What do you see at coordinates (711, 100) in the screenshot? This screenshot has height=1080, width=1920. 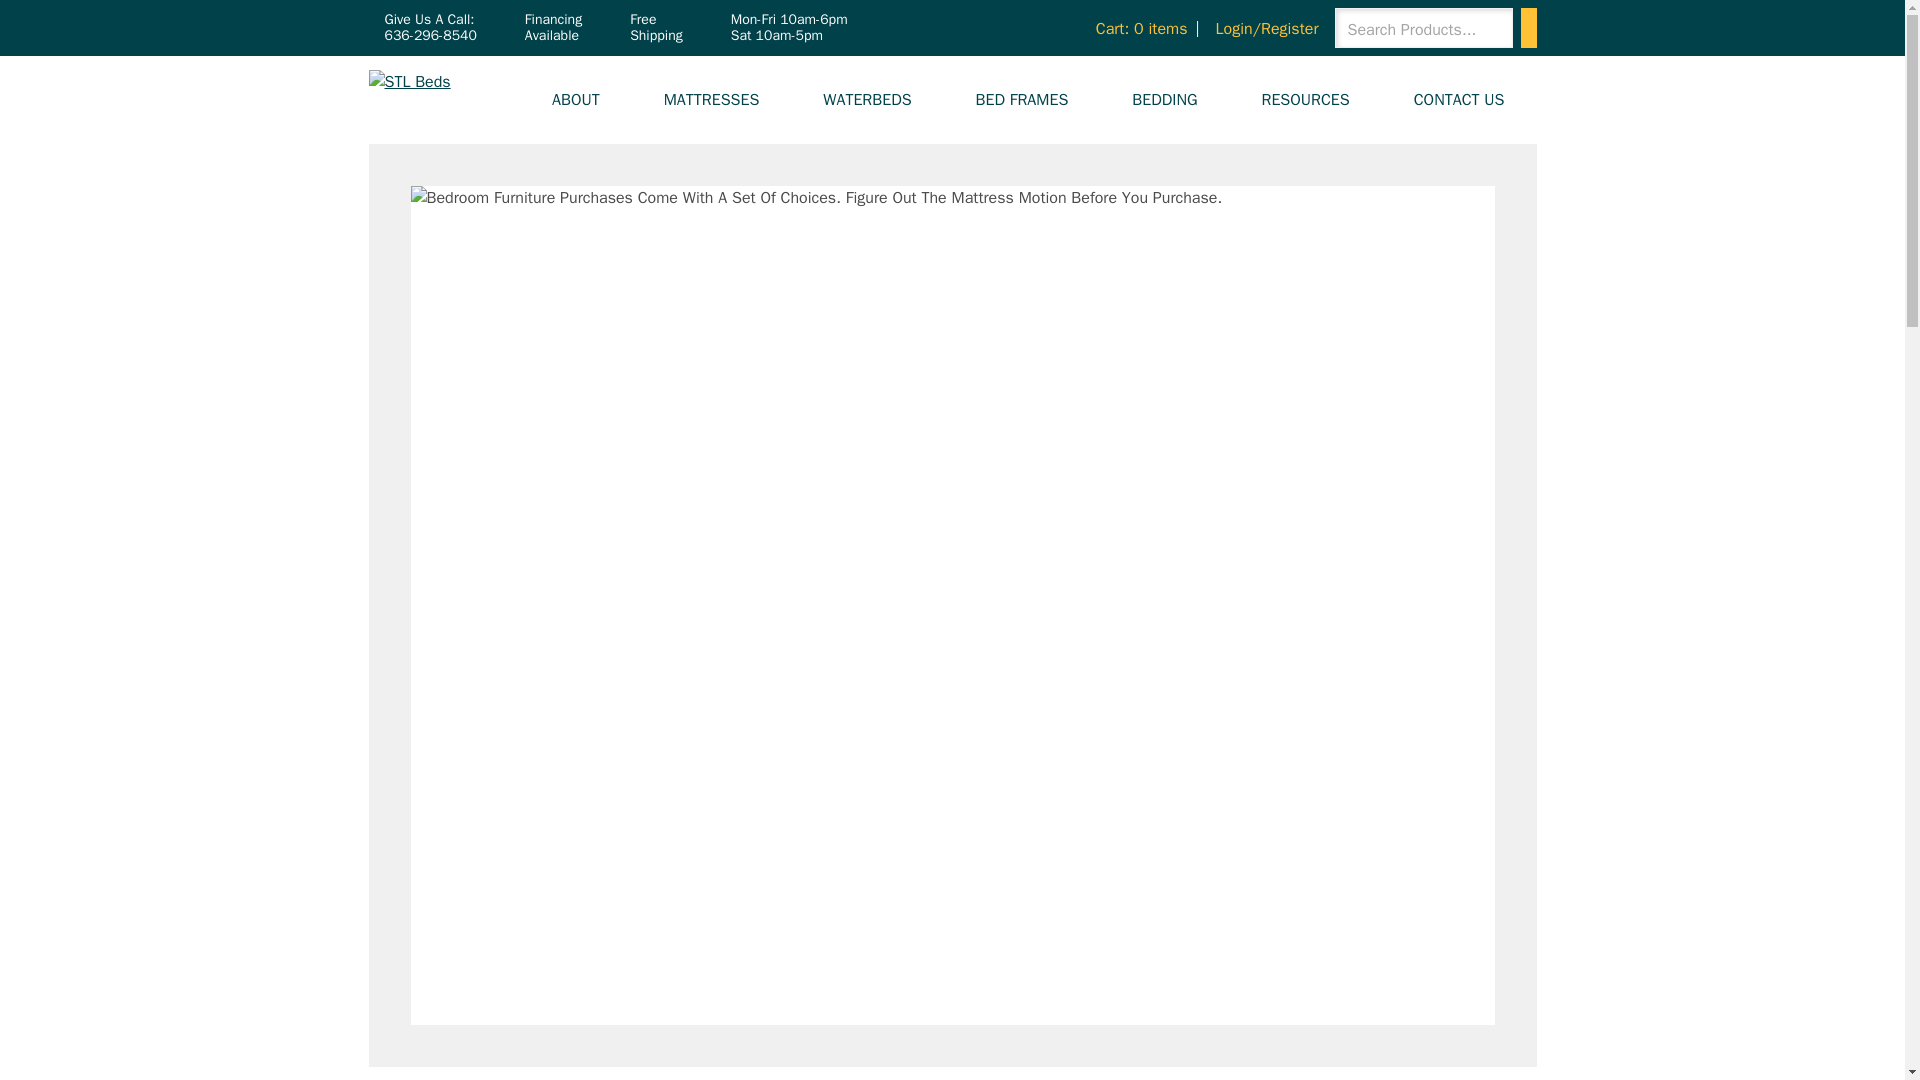 I see `MATTRESSES` at bounding box center [711, 100].